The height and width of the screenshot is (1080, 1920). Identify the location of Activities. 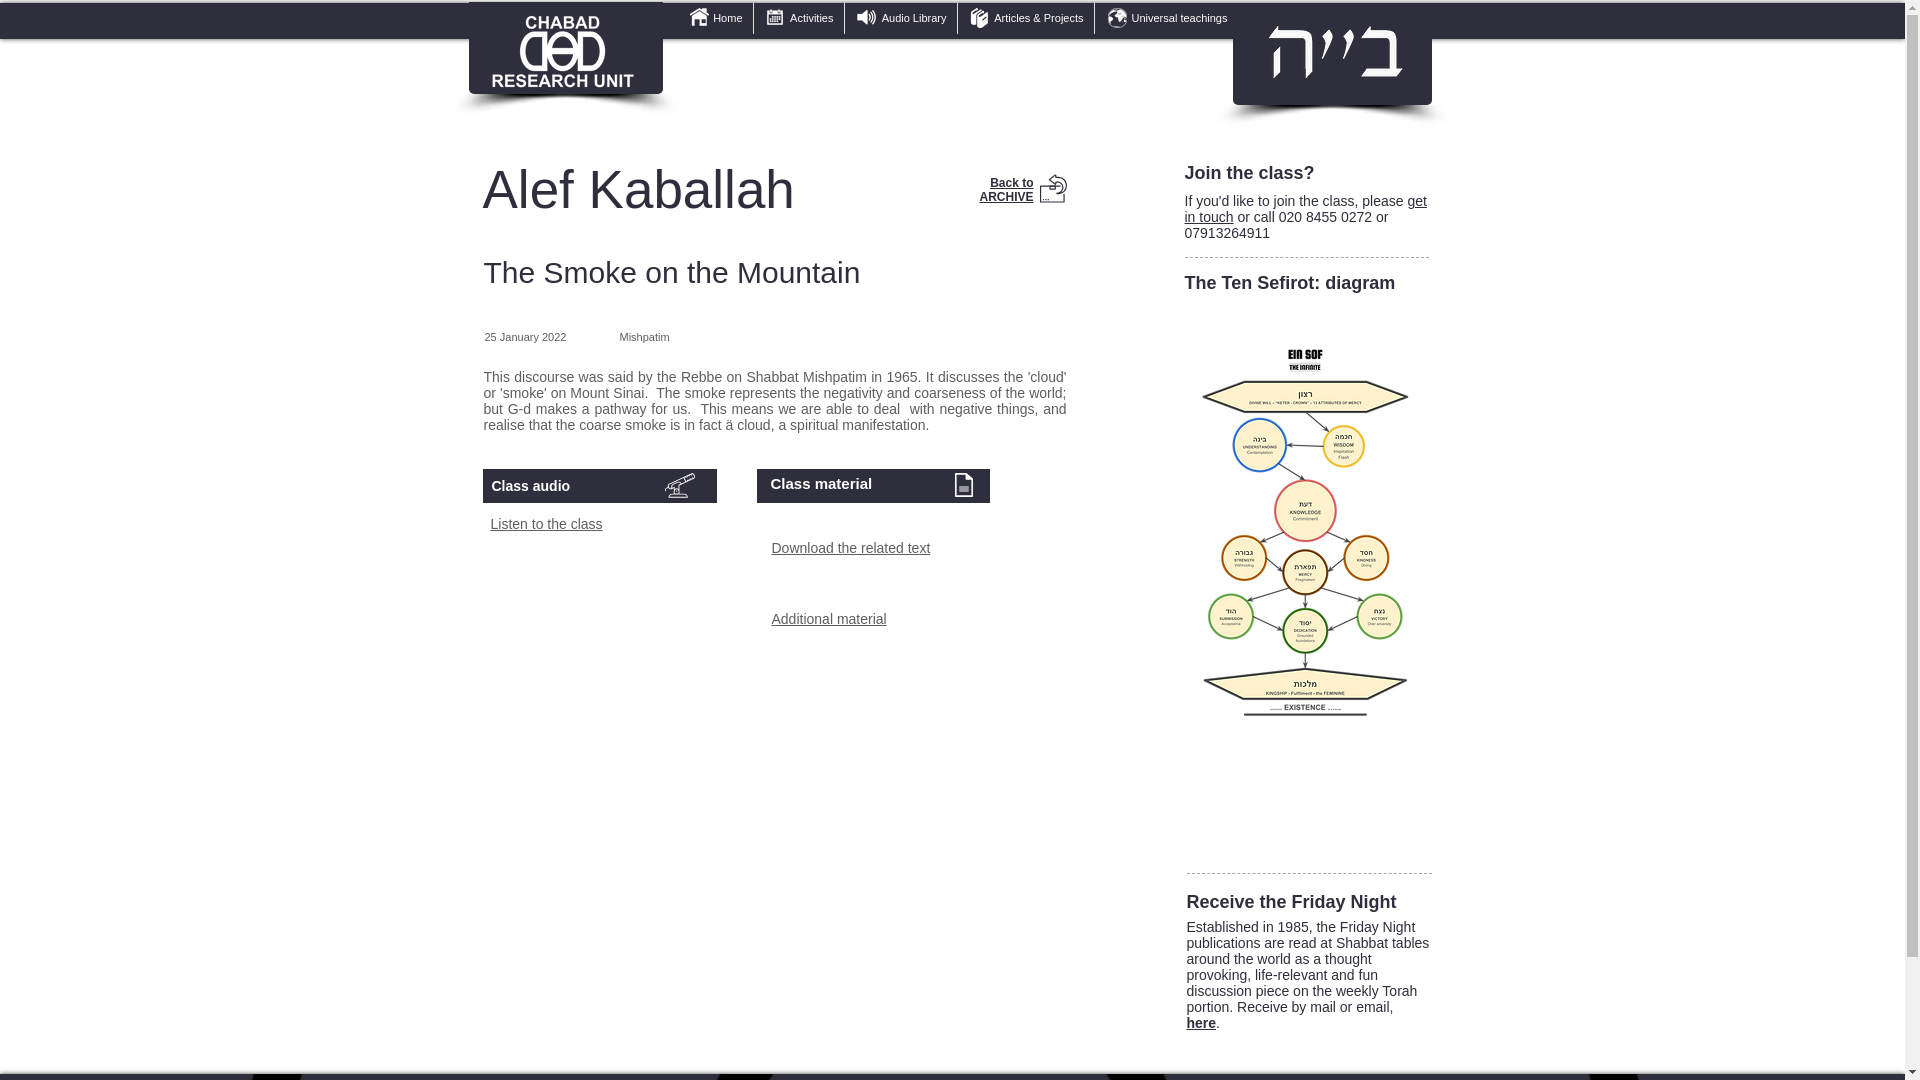
(799, 18).